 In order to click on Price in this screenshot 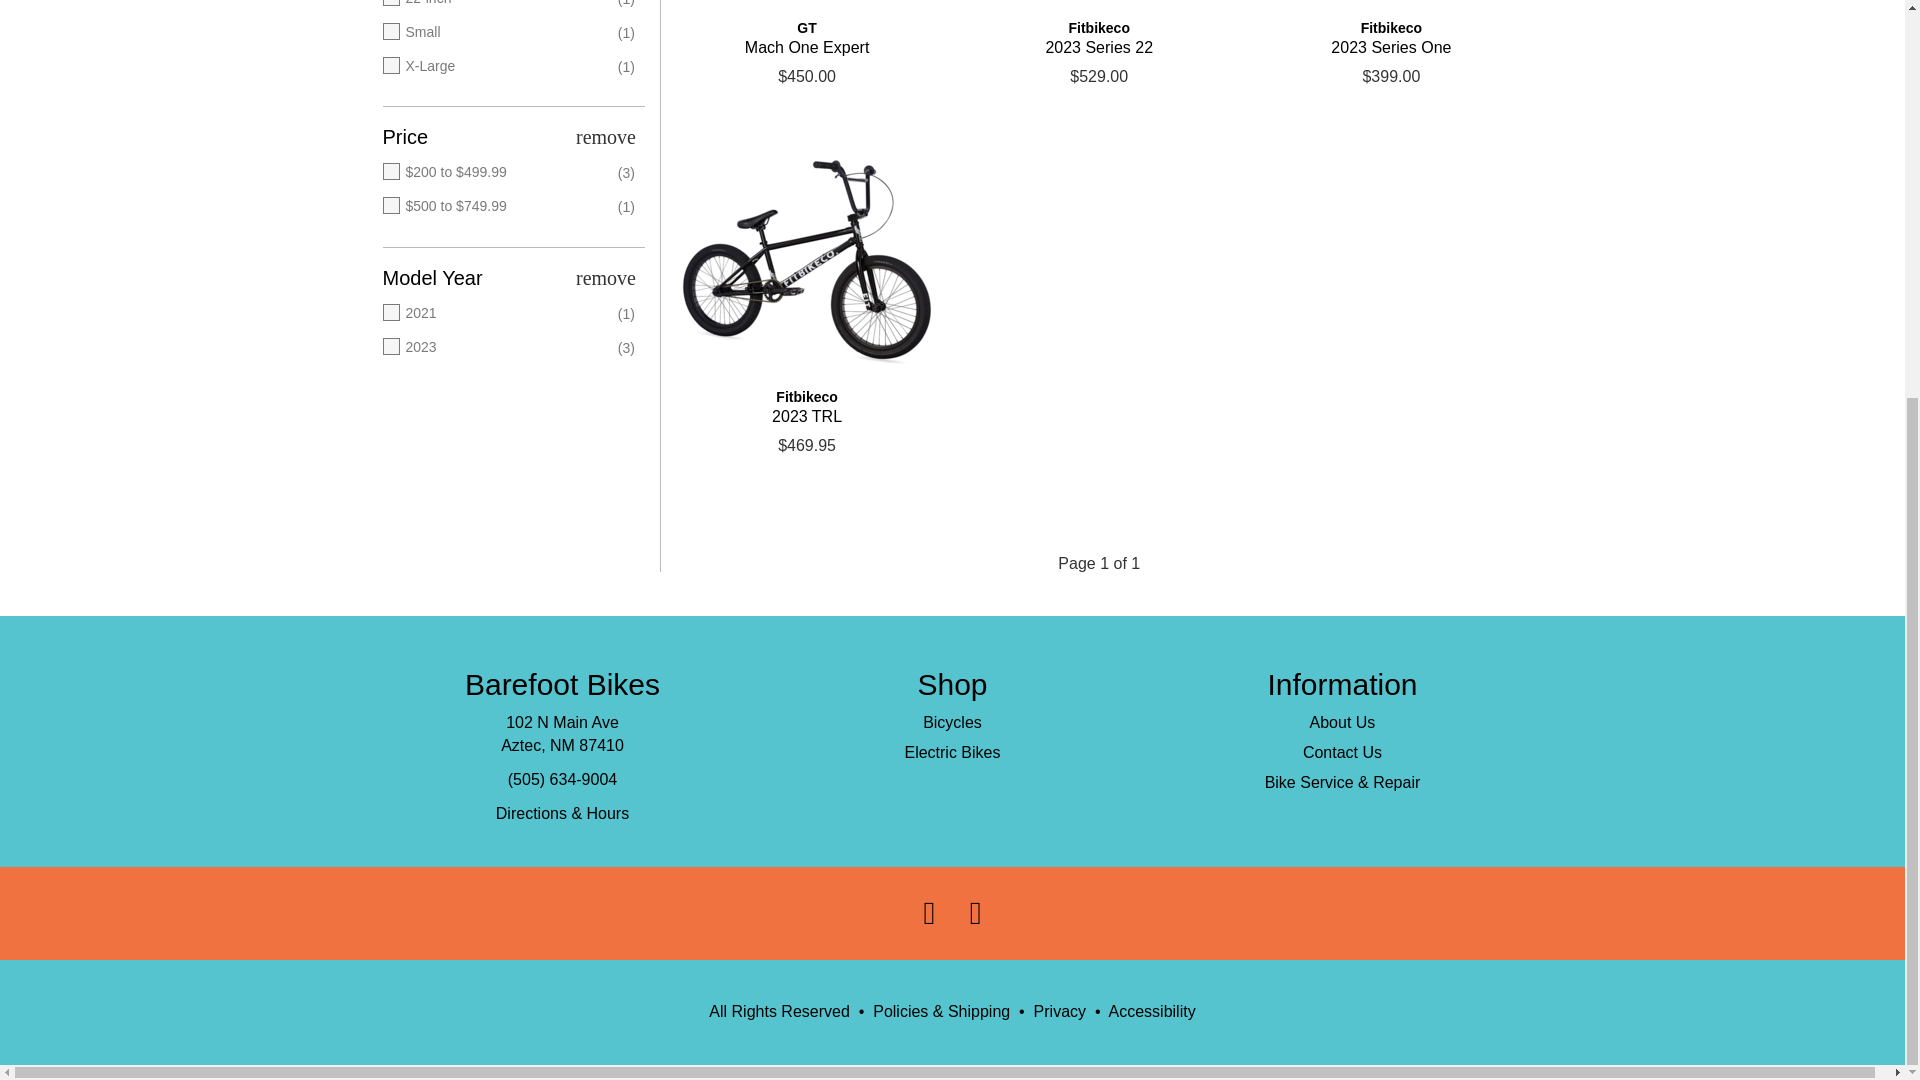, I will do `click(510, 136)`.